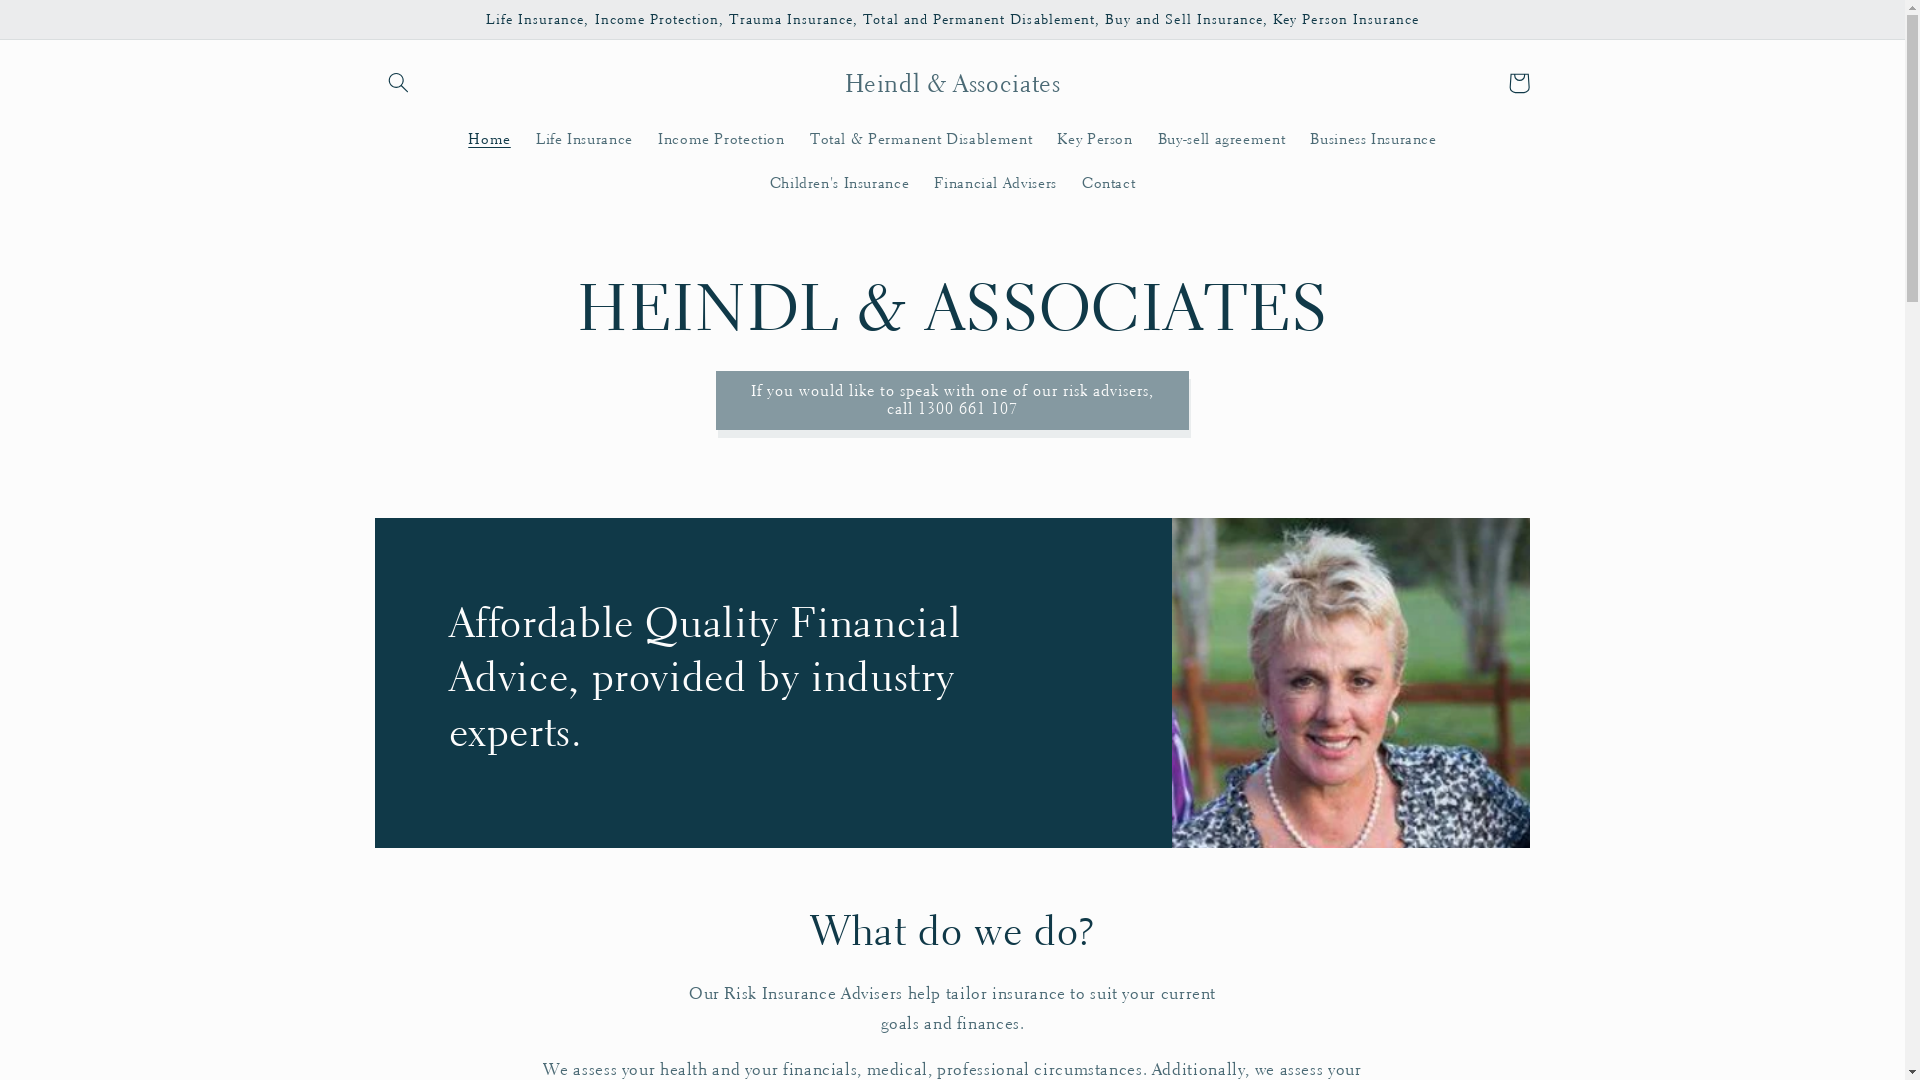 The height and width of the screenshot is (1080, 1920). Describe the element at coordinates (1222, 139) in the screenshot. I see `Buy-sell agreement` at that location.